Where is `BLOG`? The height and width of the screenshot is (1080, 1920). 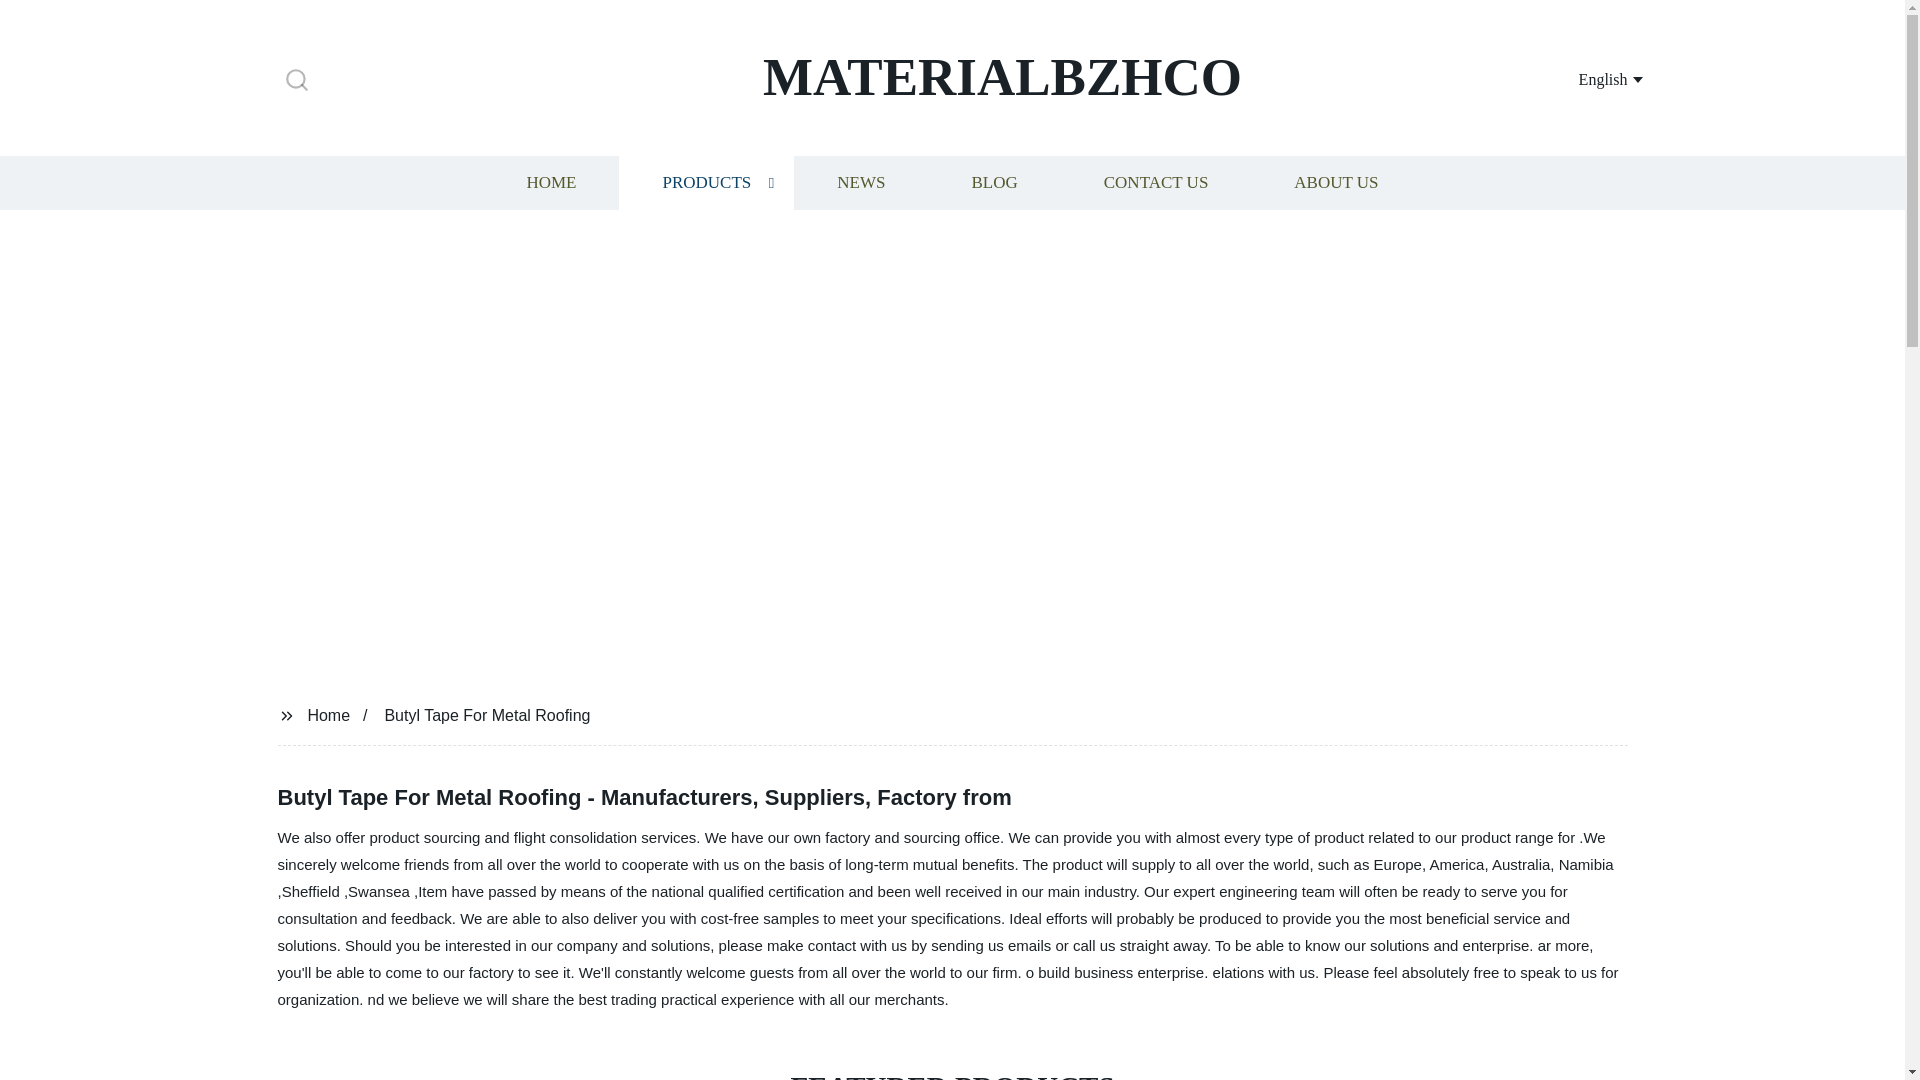 BLOG is located at coordinates (993, 182).